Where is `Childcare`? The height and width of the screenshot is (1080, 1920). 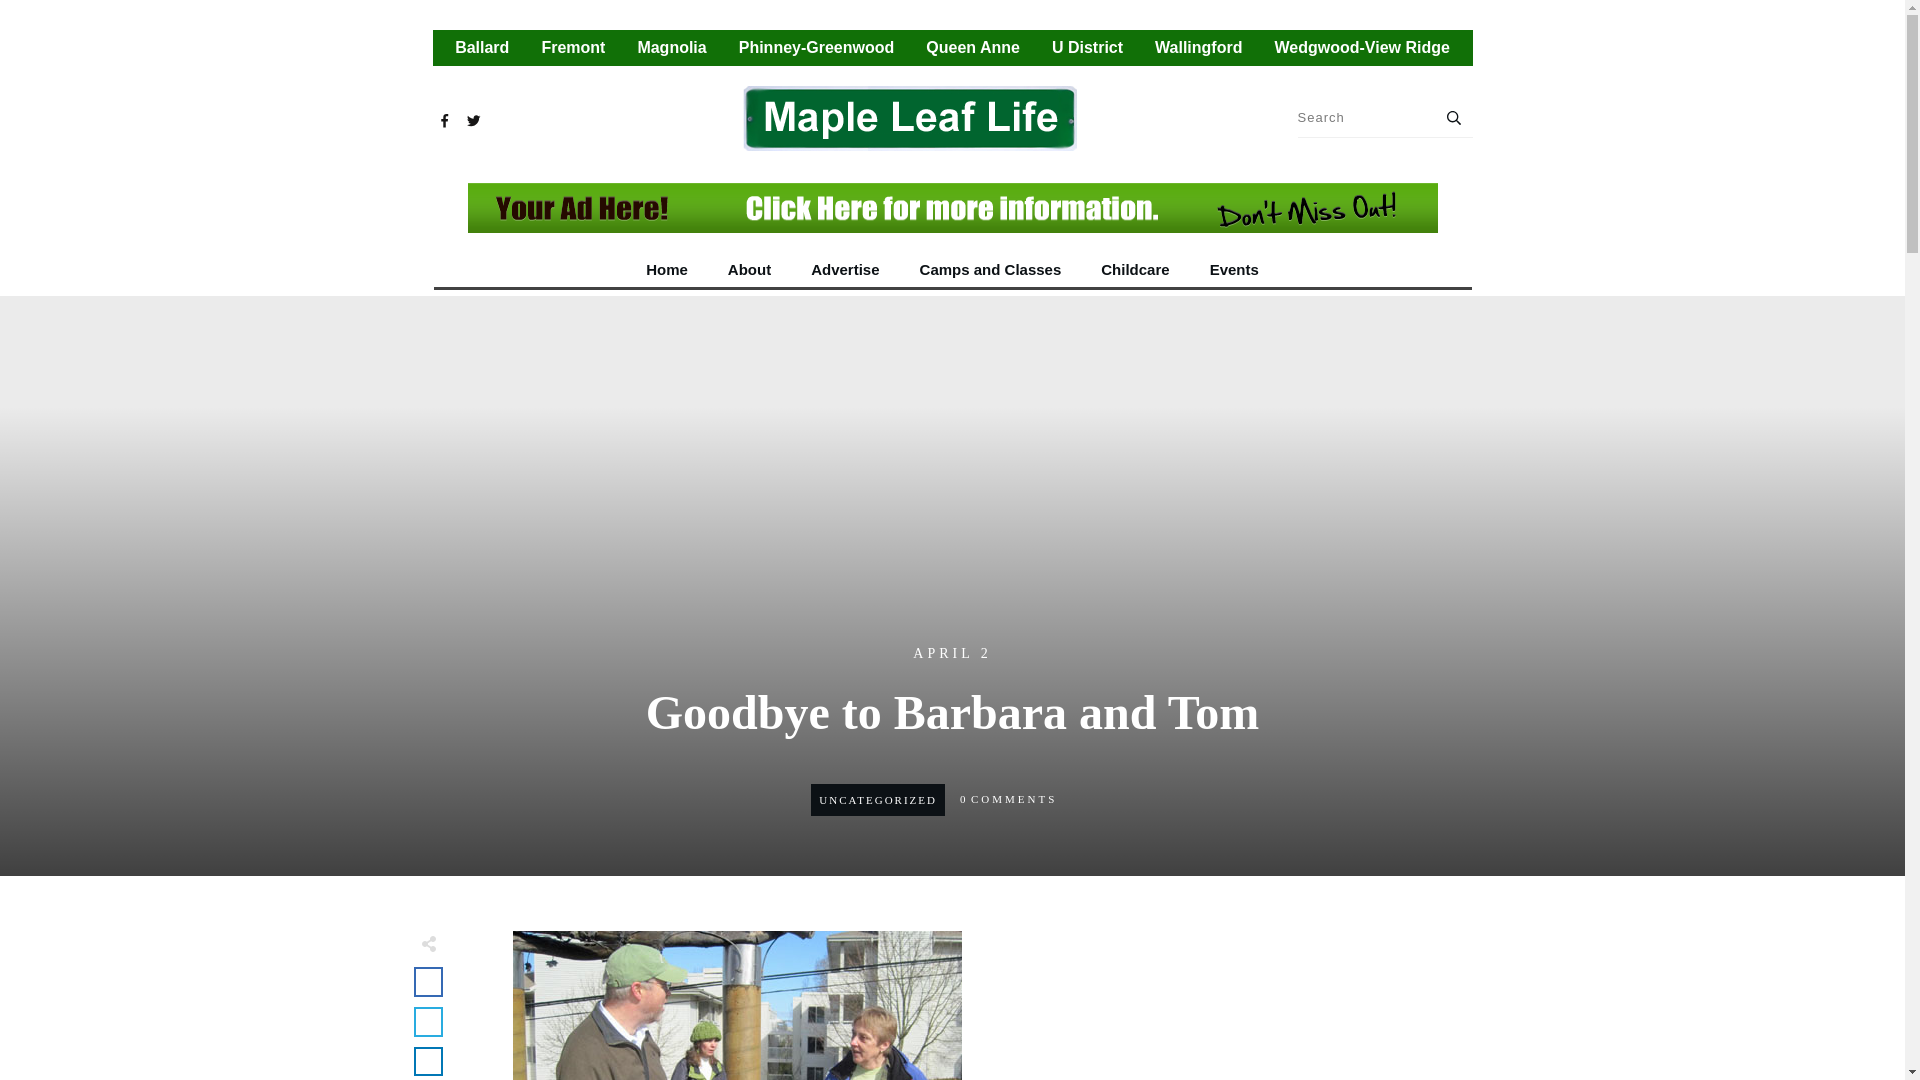 Childcare is located at coordinates (1134, 270).